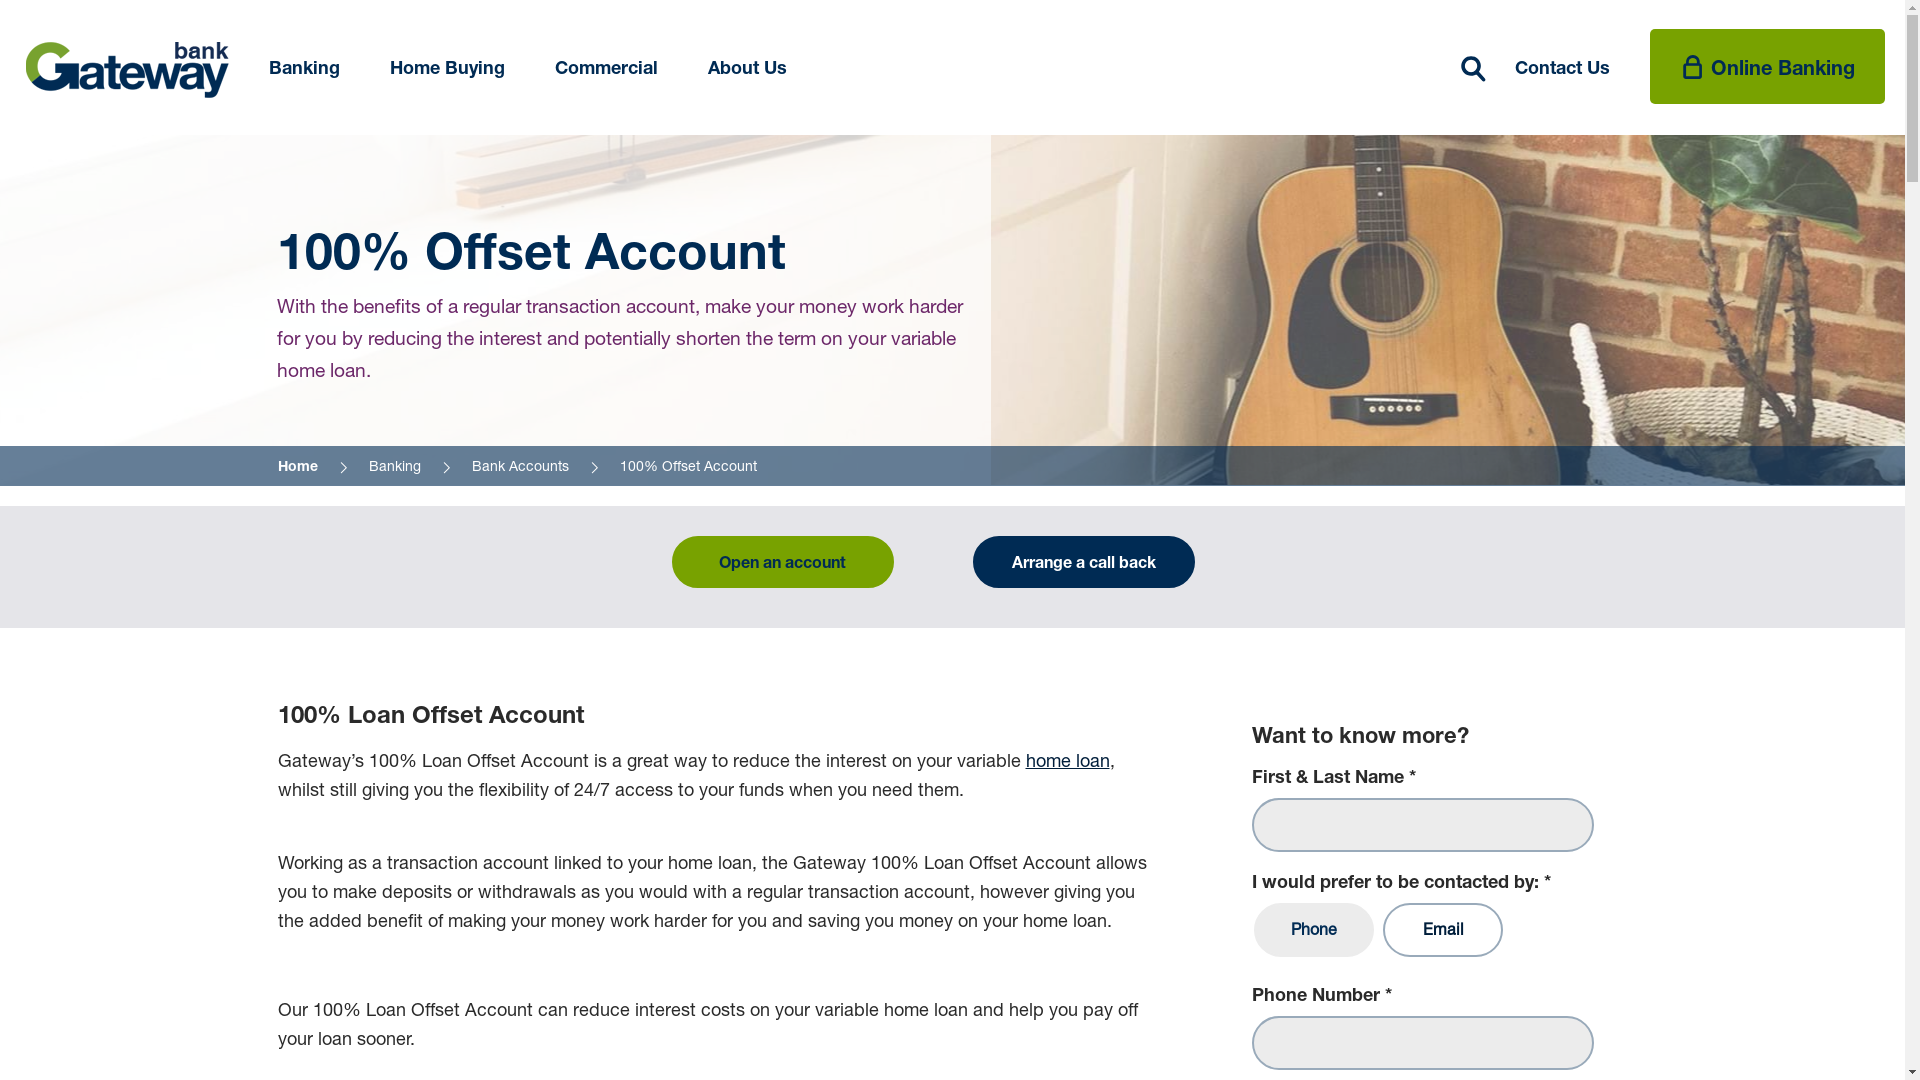 This screenshot has height=1080, width=1920. What do you see at coordinates (783, 562) in the screenshot?
I see `Open an account` at bounding box center [783, 562].